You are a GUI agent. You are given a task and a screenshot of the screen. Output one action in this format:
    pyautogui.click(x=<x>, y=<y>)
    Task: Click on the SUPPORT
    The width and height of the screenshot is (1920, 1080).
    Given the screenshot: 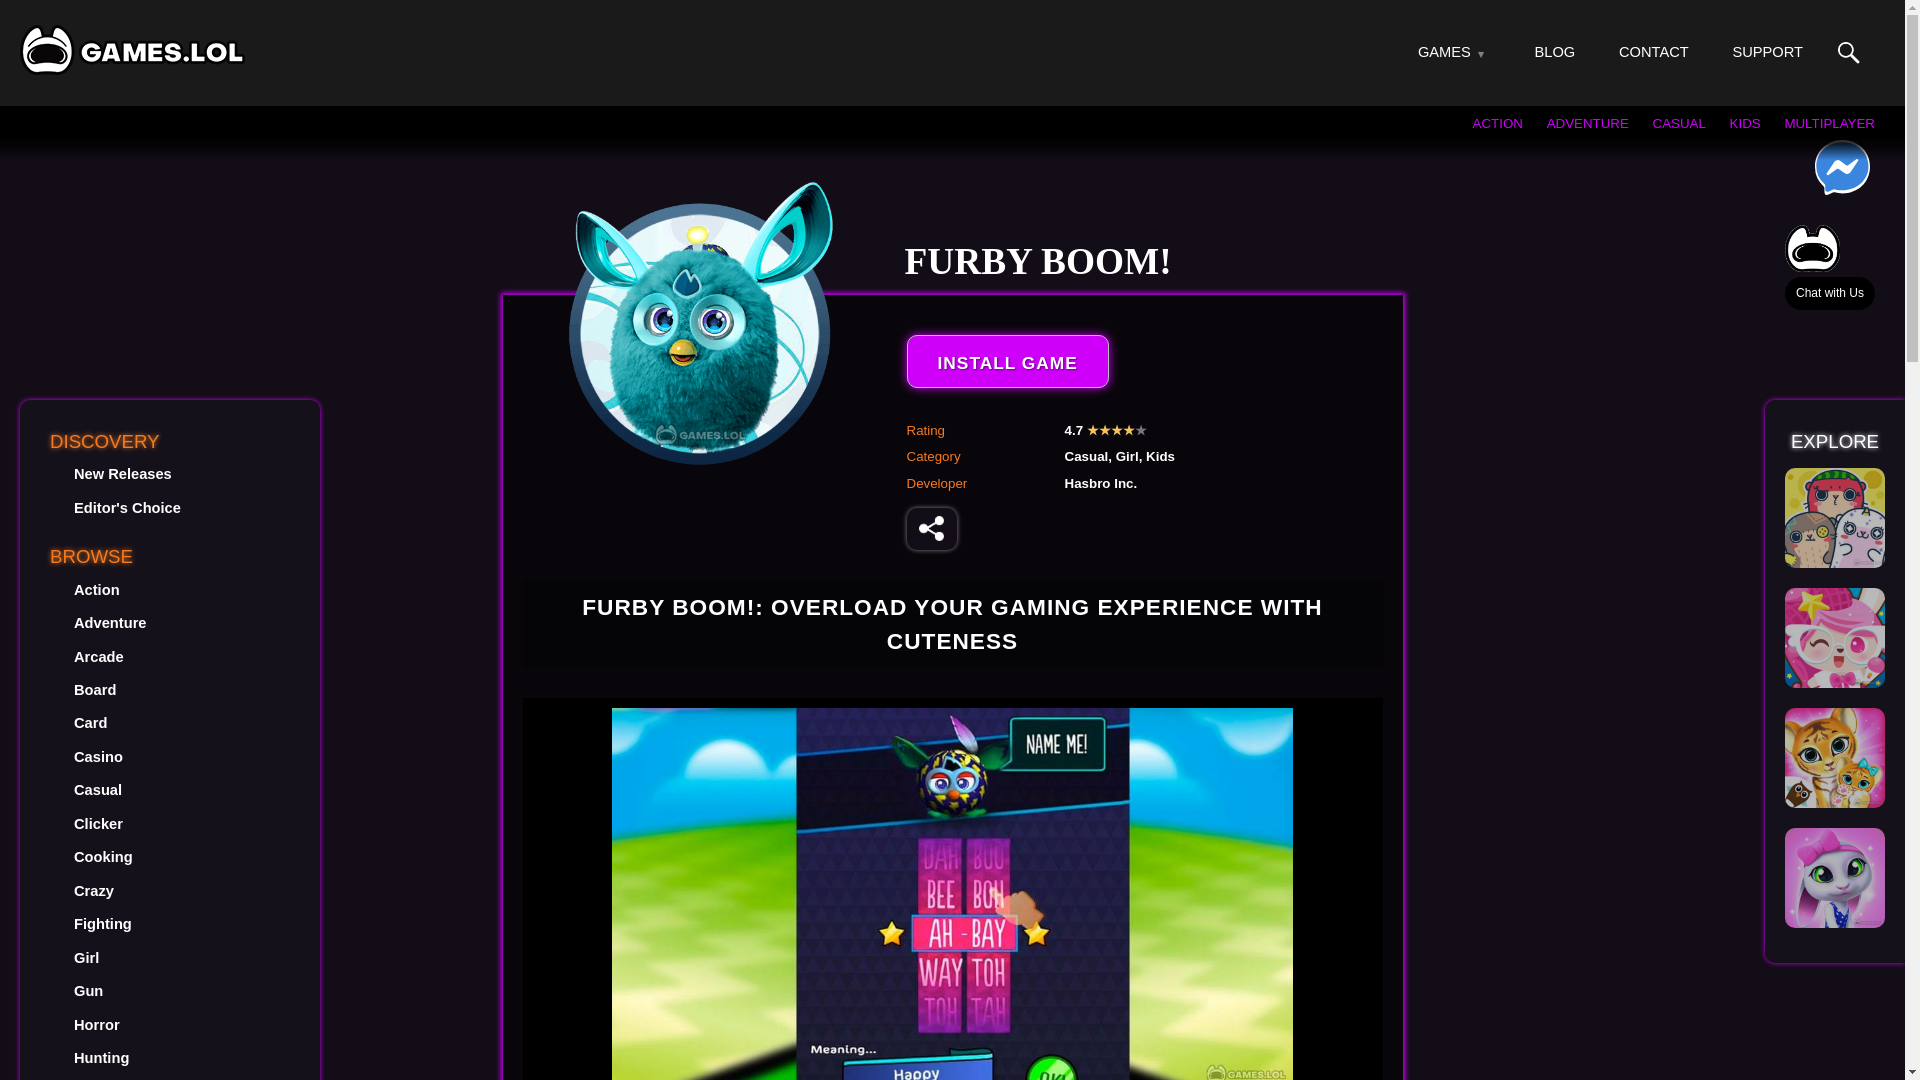 What is the action you would take?
    pyautogui.click(x=1766, y=52)
    